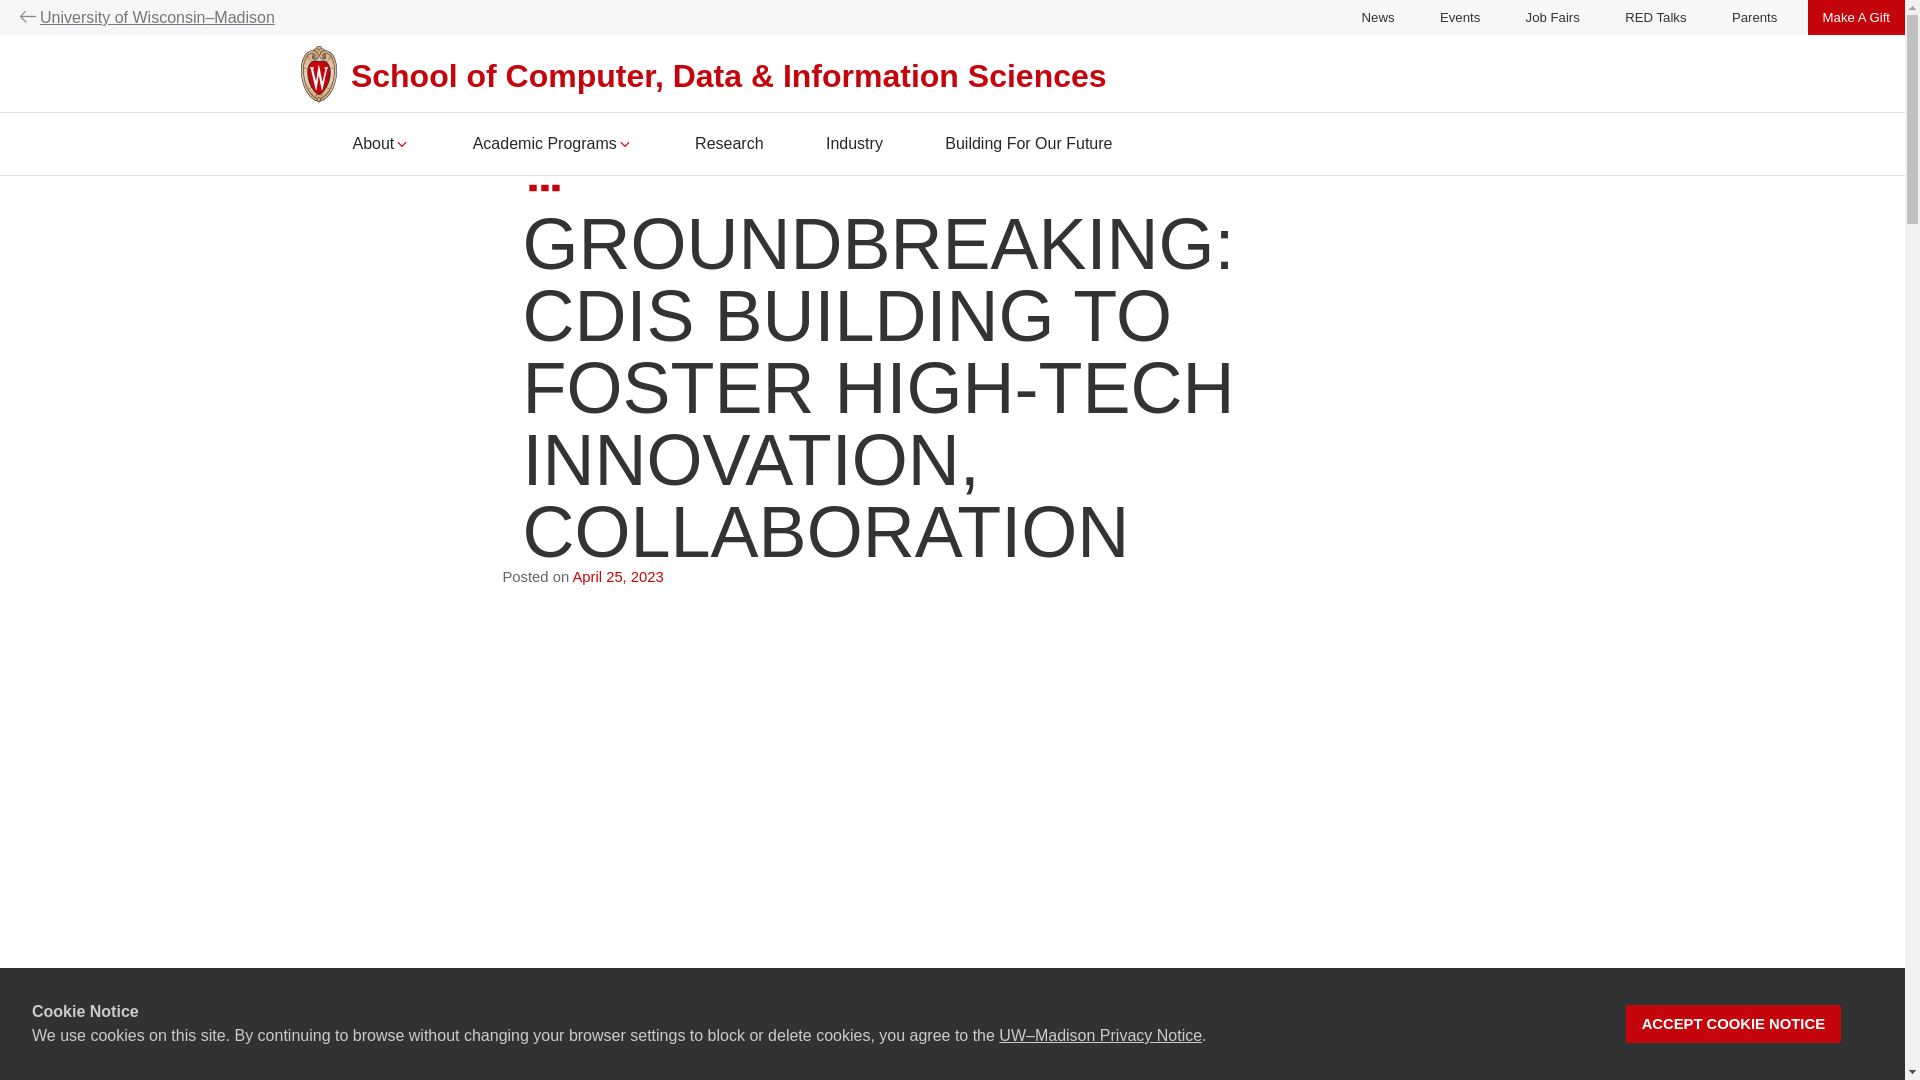 The height and width of the screenshot is (1080, 1920). I want to click on Building For Our Future, so click(1028, 146).